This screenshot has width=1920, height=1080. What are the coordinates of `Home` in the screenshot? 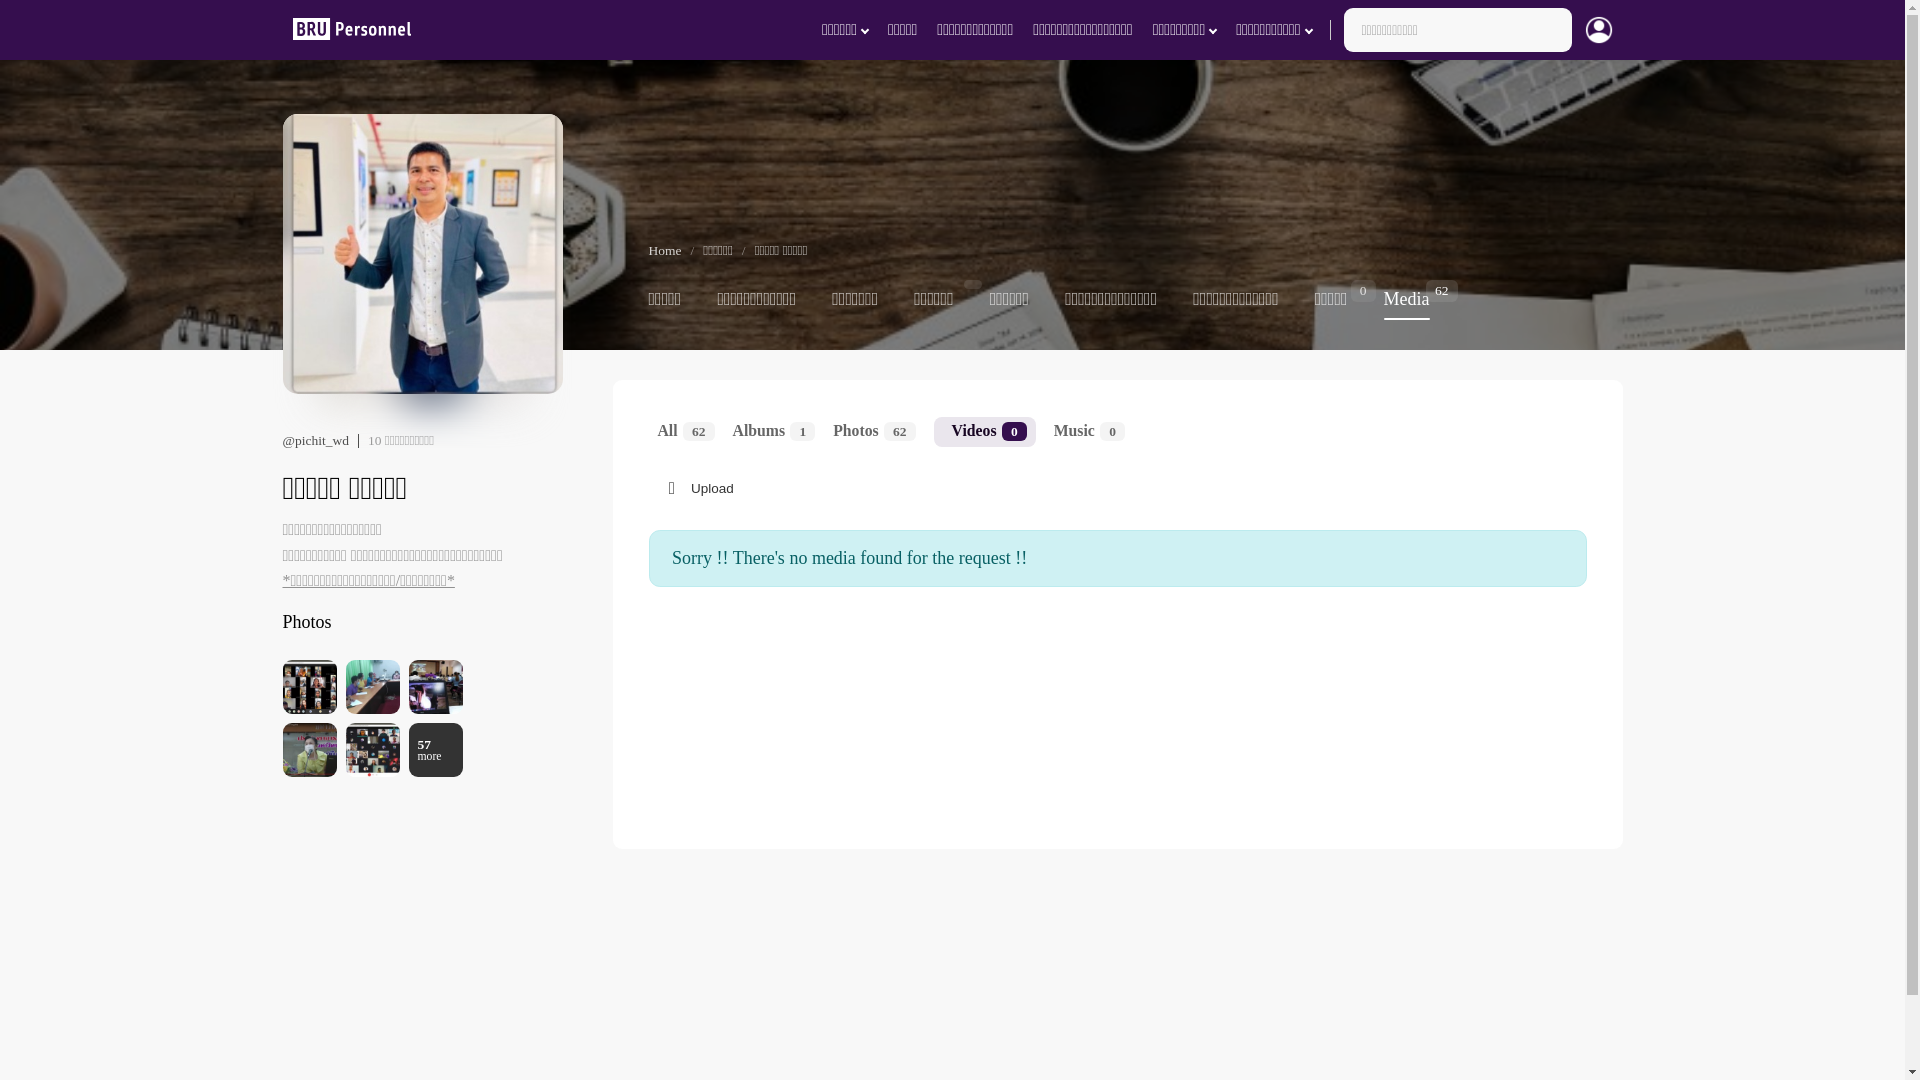 It's located at (686, 432).